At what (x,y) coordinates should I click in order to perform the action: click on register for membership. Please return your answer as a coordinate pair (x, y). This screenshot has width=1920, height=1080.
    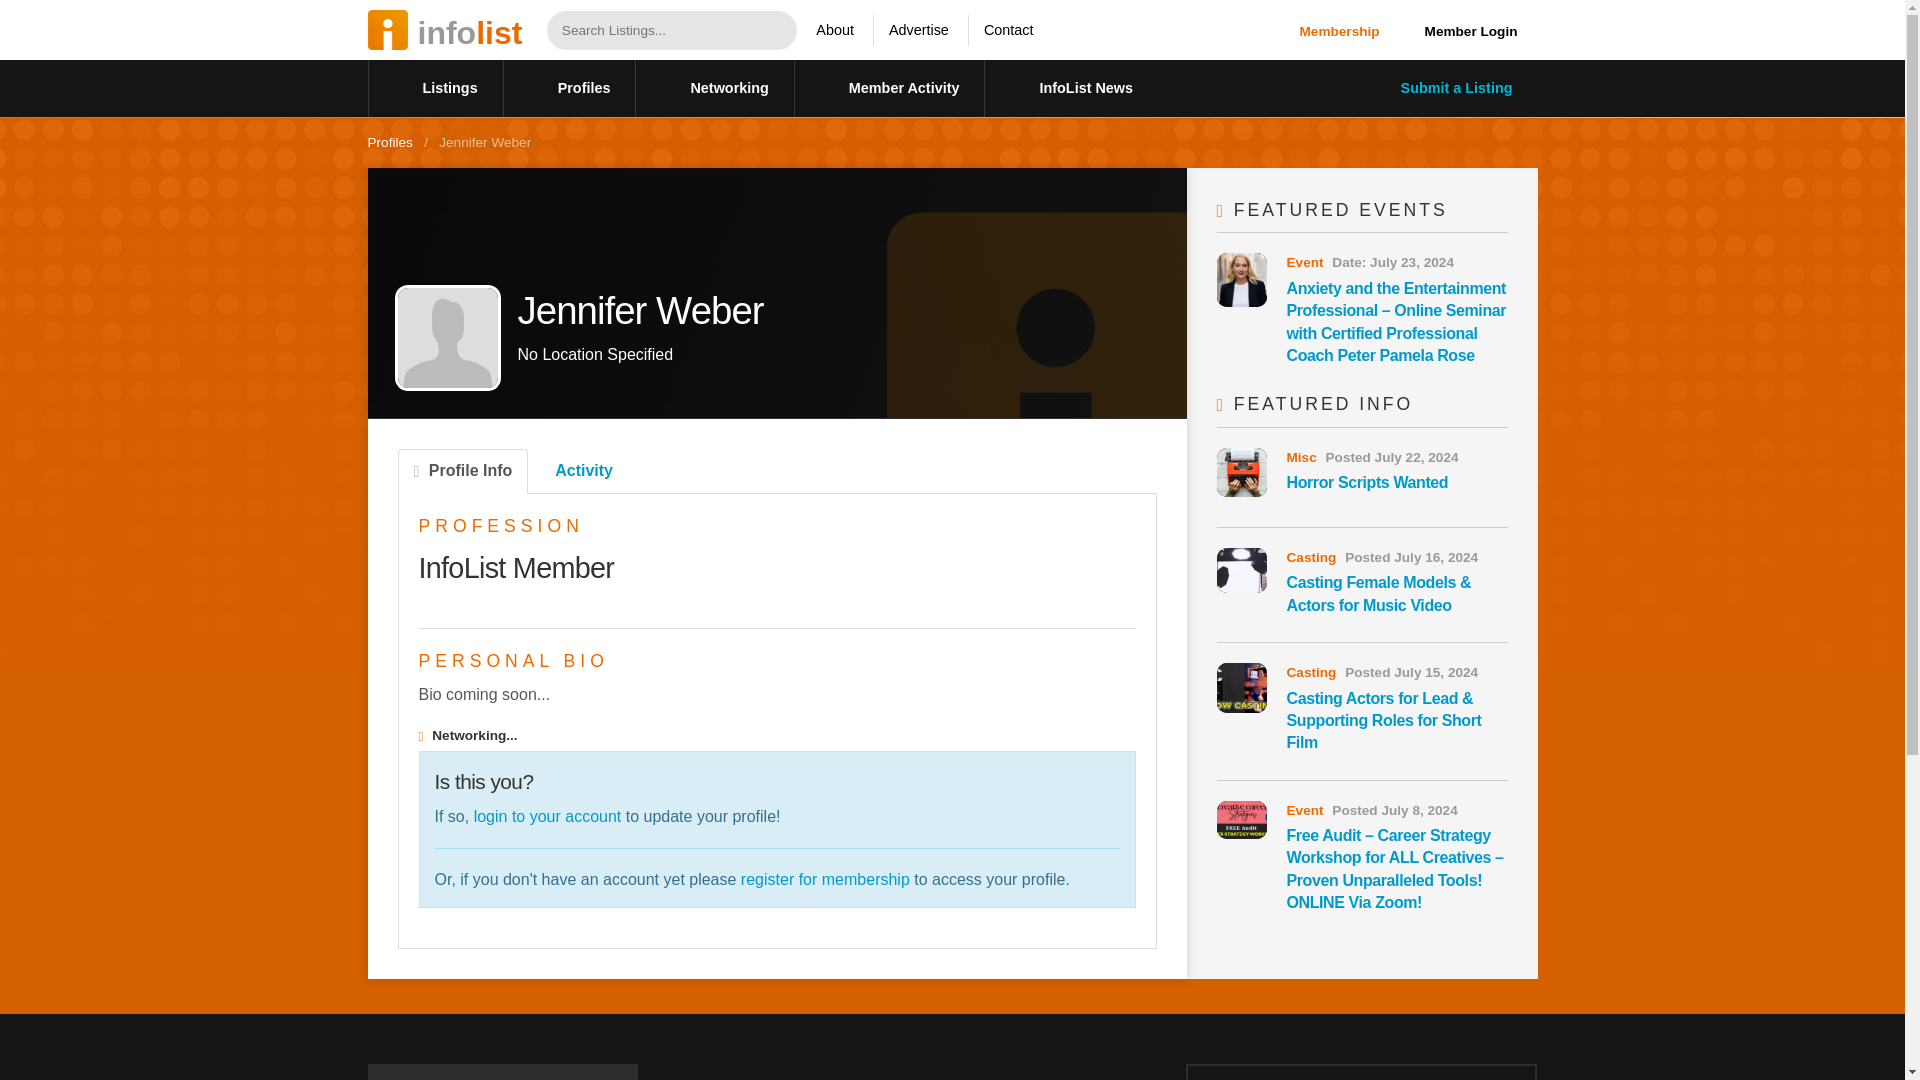
    Looking at the image, I should click on (826, 878).